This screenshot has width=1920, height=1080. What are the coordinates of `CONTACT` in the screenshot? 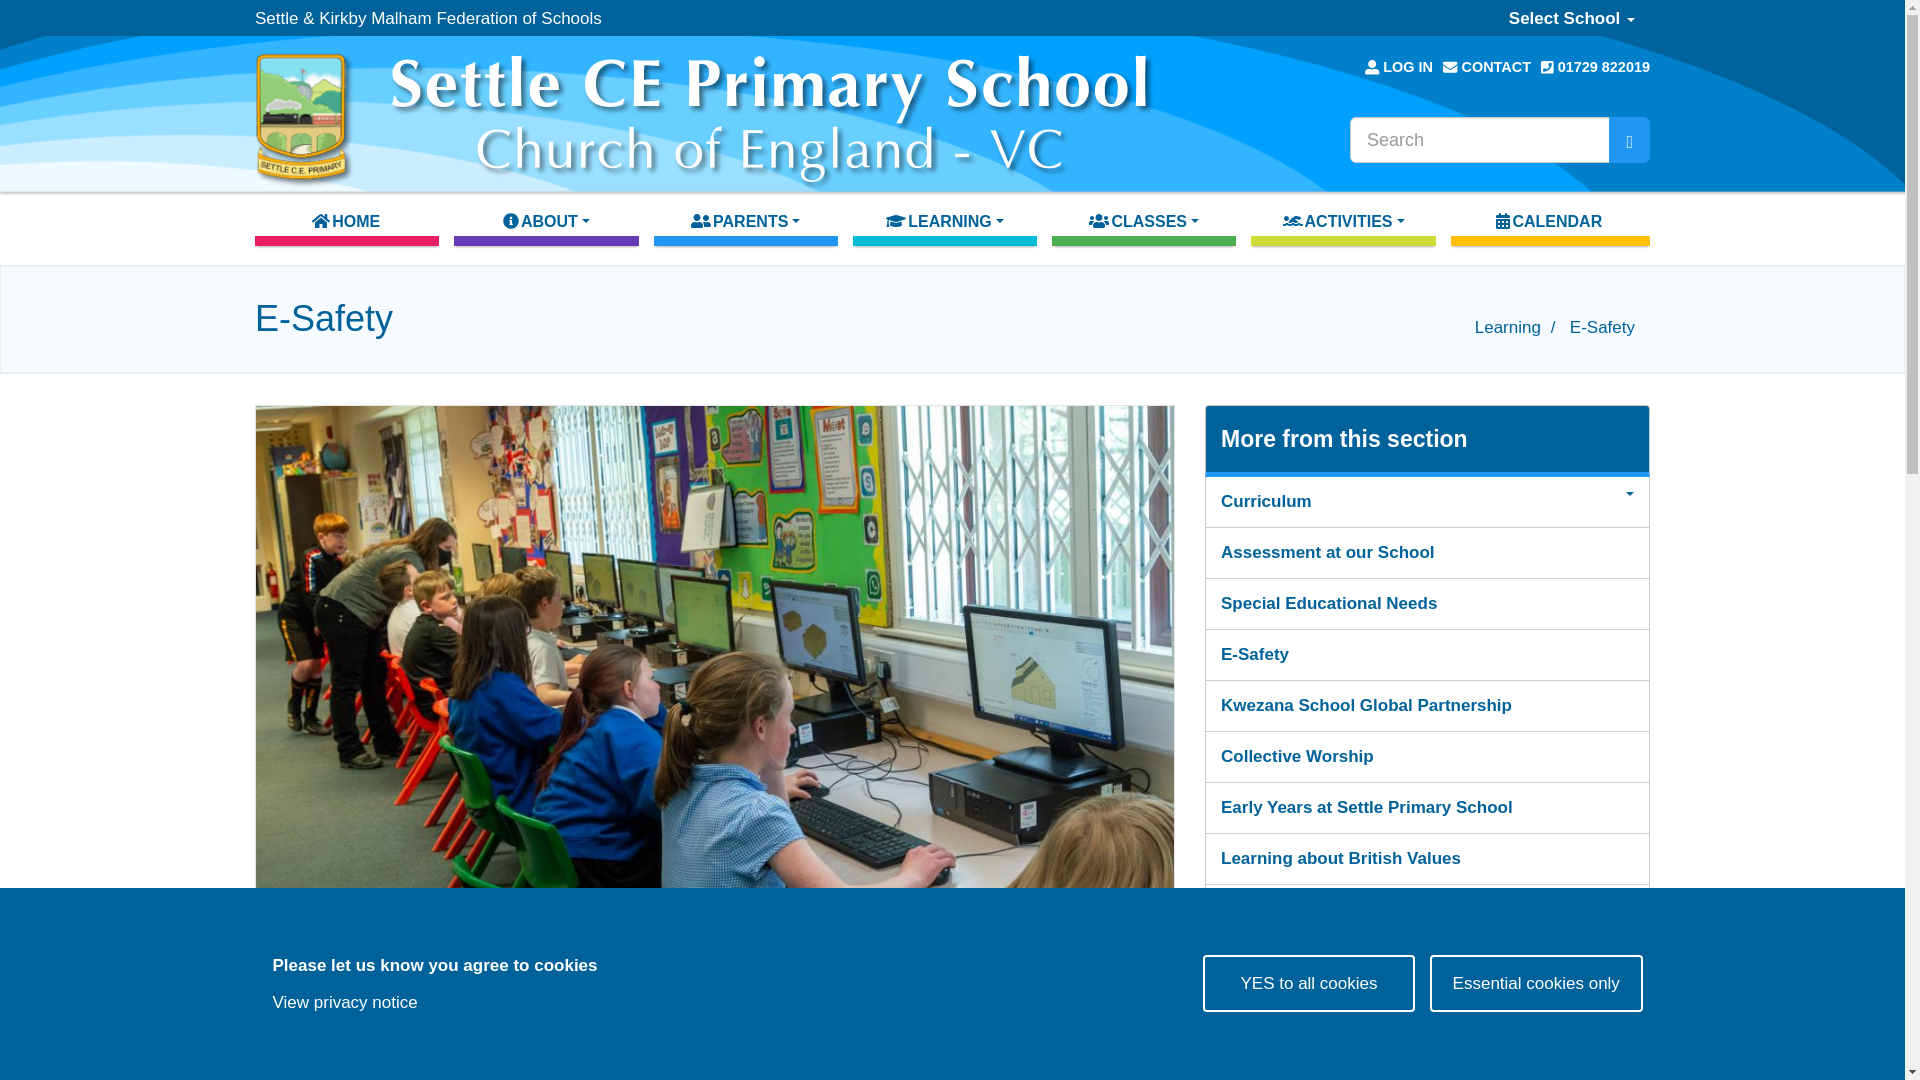 It's located at (1486, 66).